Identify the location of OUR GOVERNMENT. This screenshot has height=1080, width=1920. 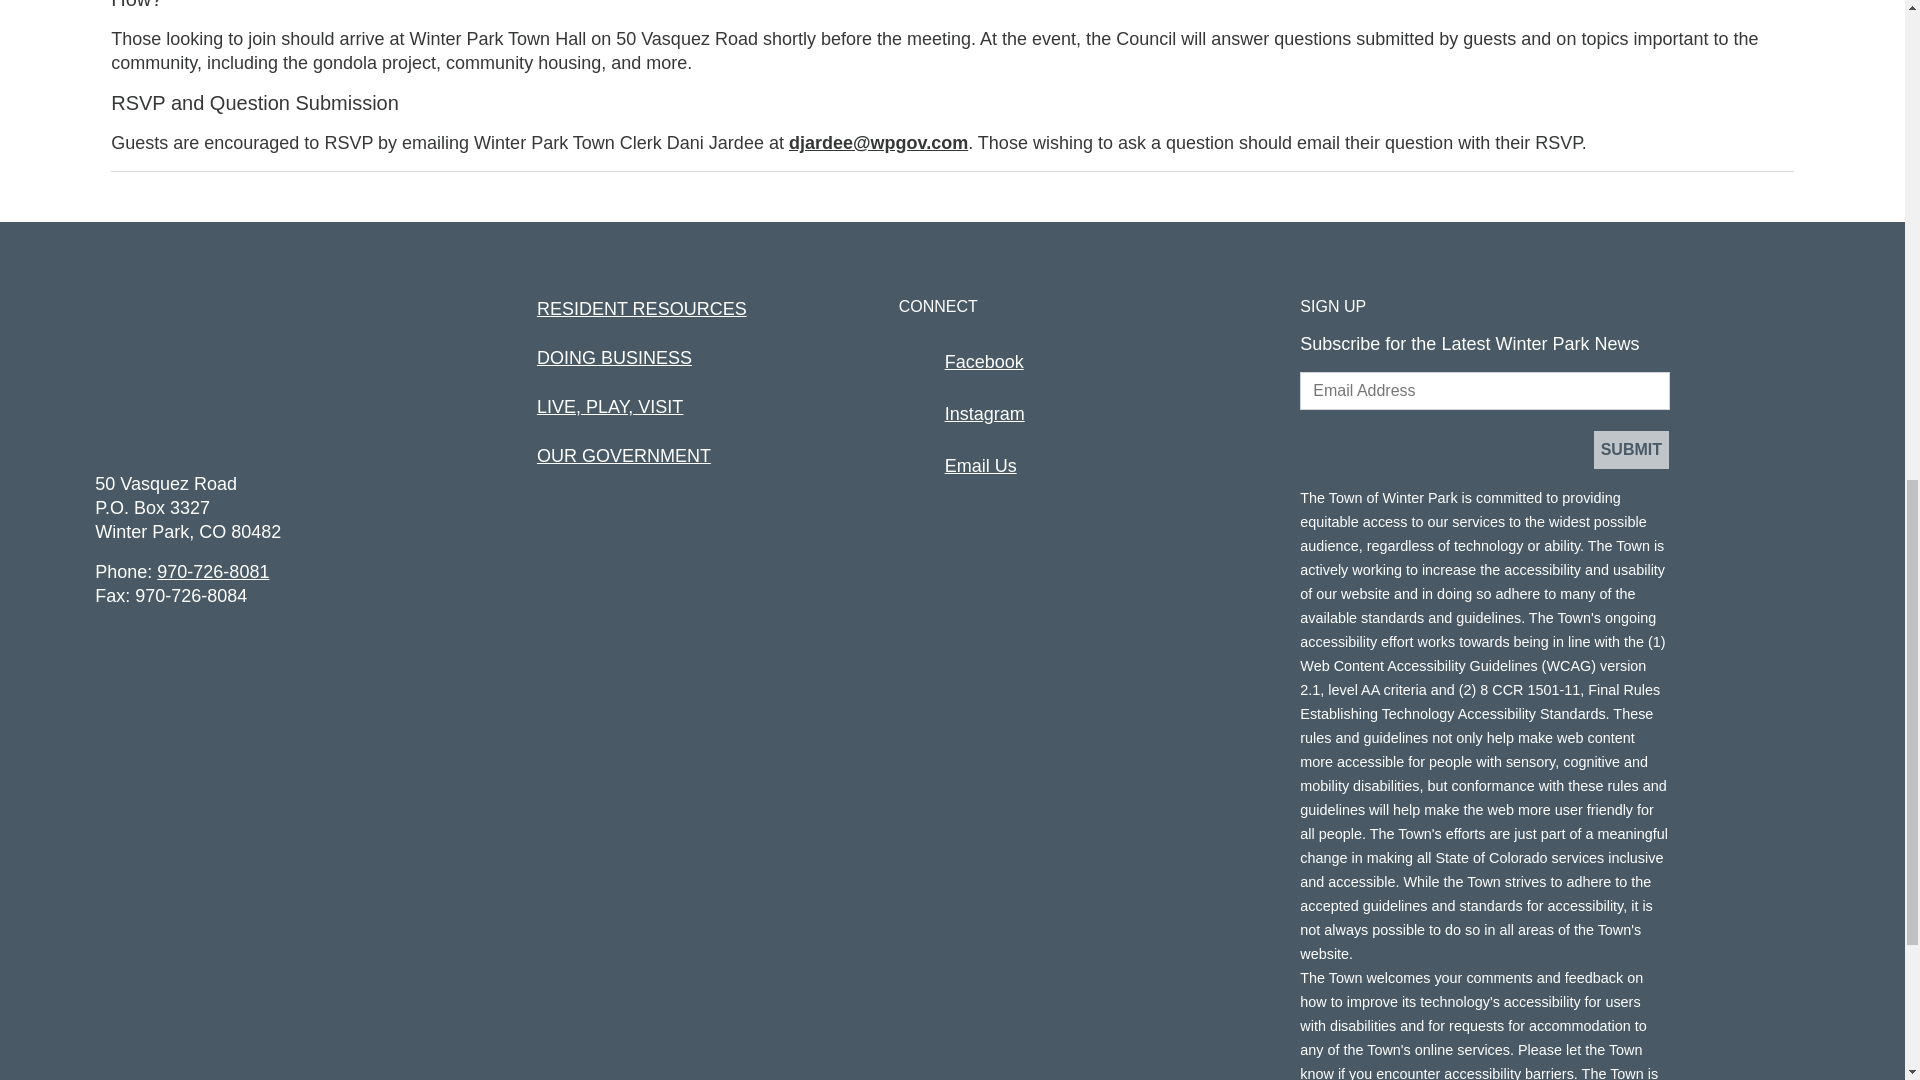
(624, 456).